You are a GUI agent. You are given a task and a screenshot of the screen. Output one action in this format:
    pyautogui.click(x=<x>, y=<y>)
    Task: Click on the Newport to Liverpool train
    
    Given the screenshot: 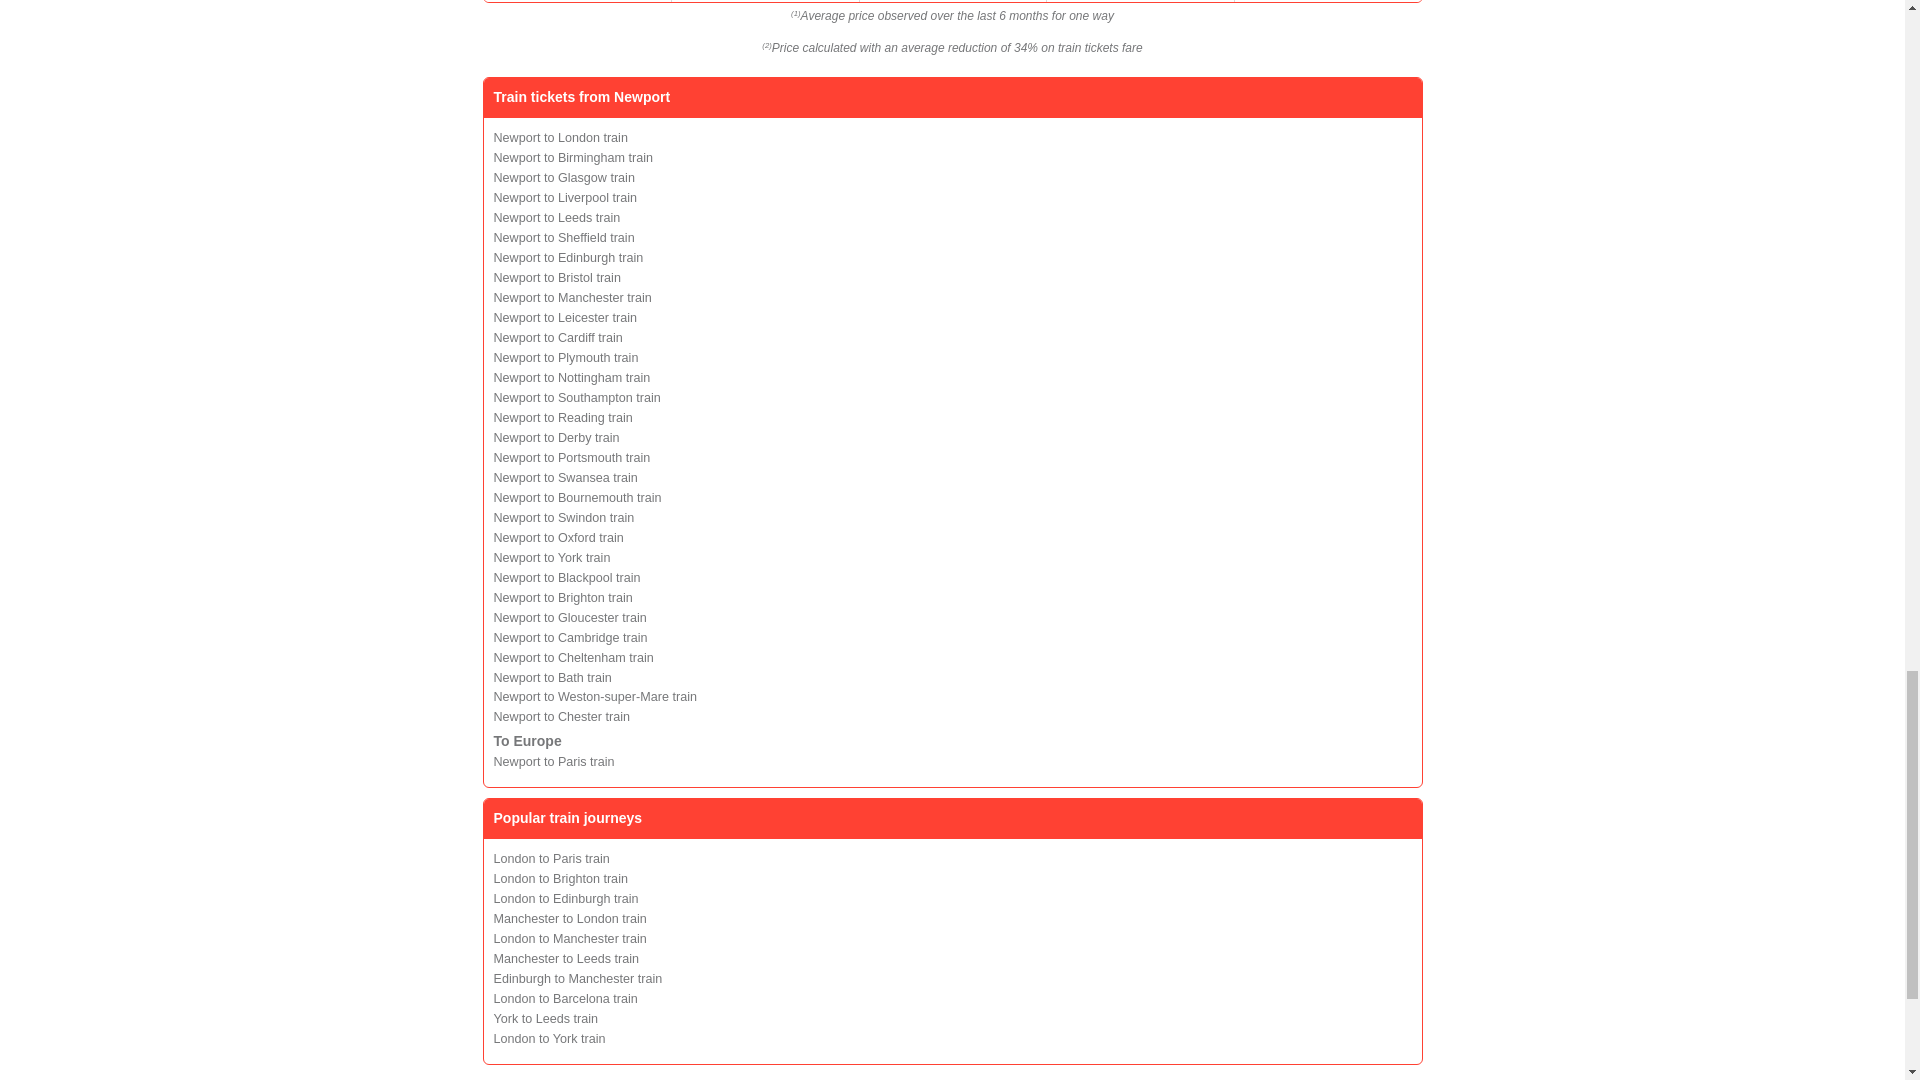 What is the action you would take?
    pyautogui.click(x=565, y=198)
    